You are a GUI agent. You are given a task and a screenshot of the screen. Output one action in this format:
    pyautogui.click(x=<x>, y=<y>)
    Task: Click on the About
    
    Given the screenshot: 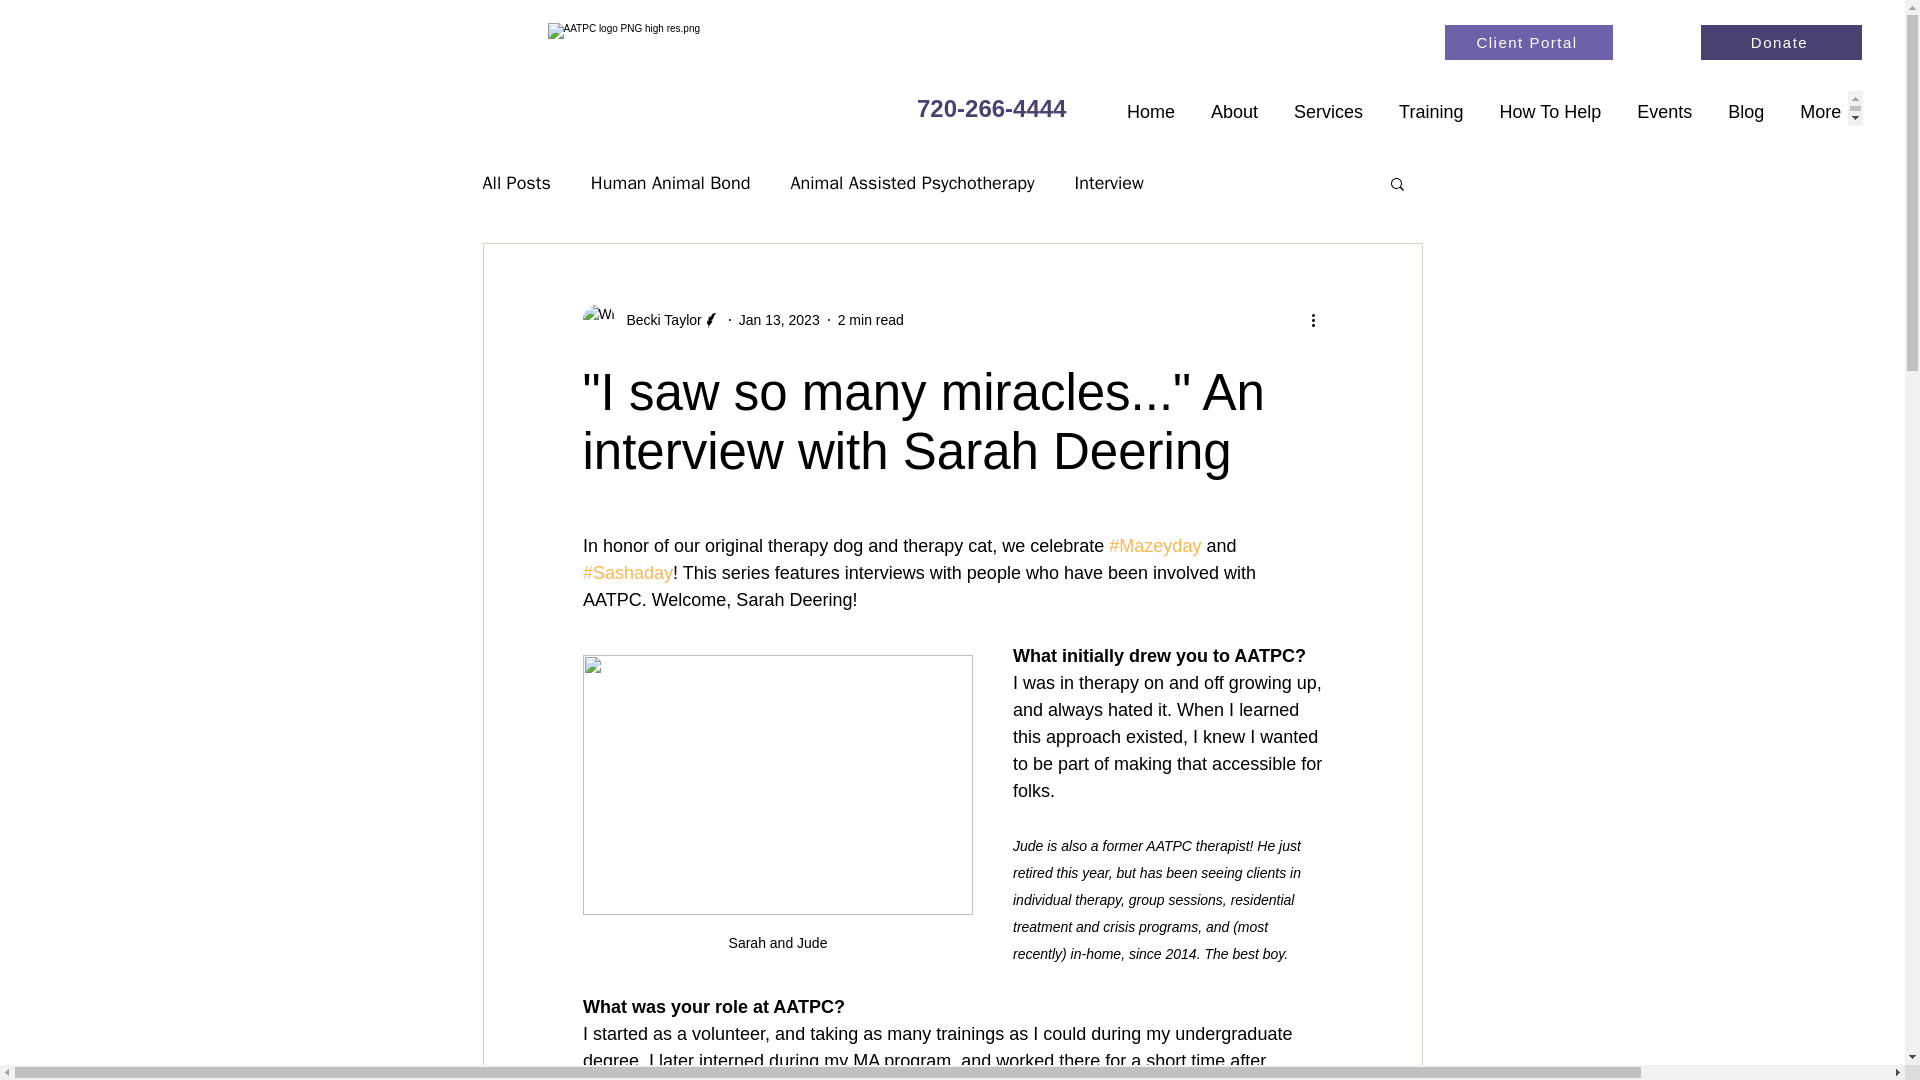 What is the action you would take?
    pyautogui.click(x=1234, y=108)
    